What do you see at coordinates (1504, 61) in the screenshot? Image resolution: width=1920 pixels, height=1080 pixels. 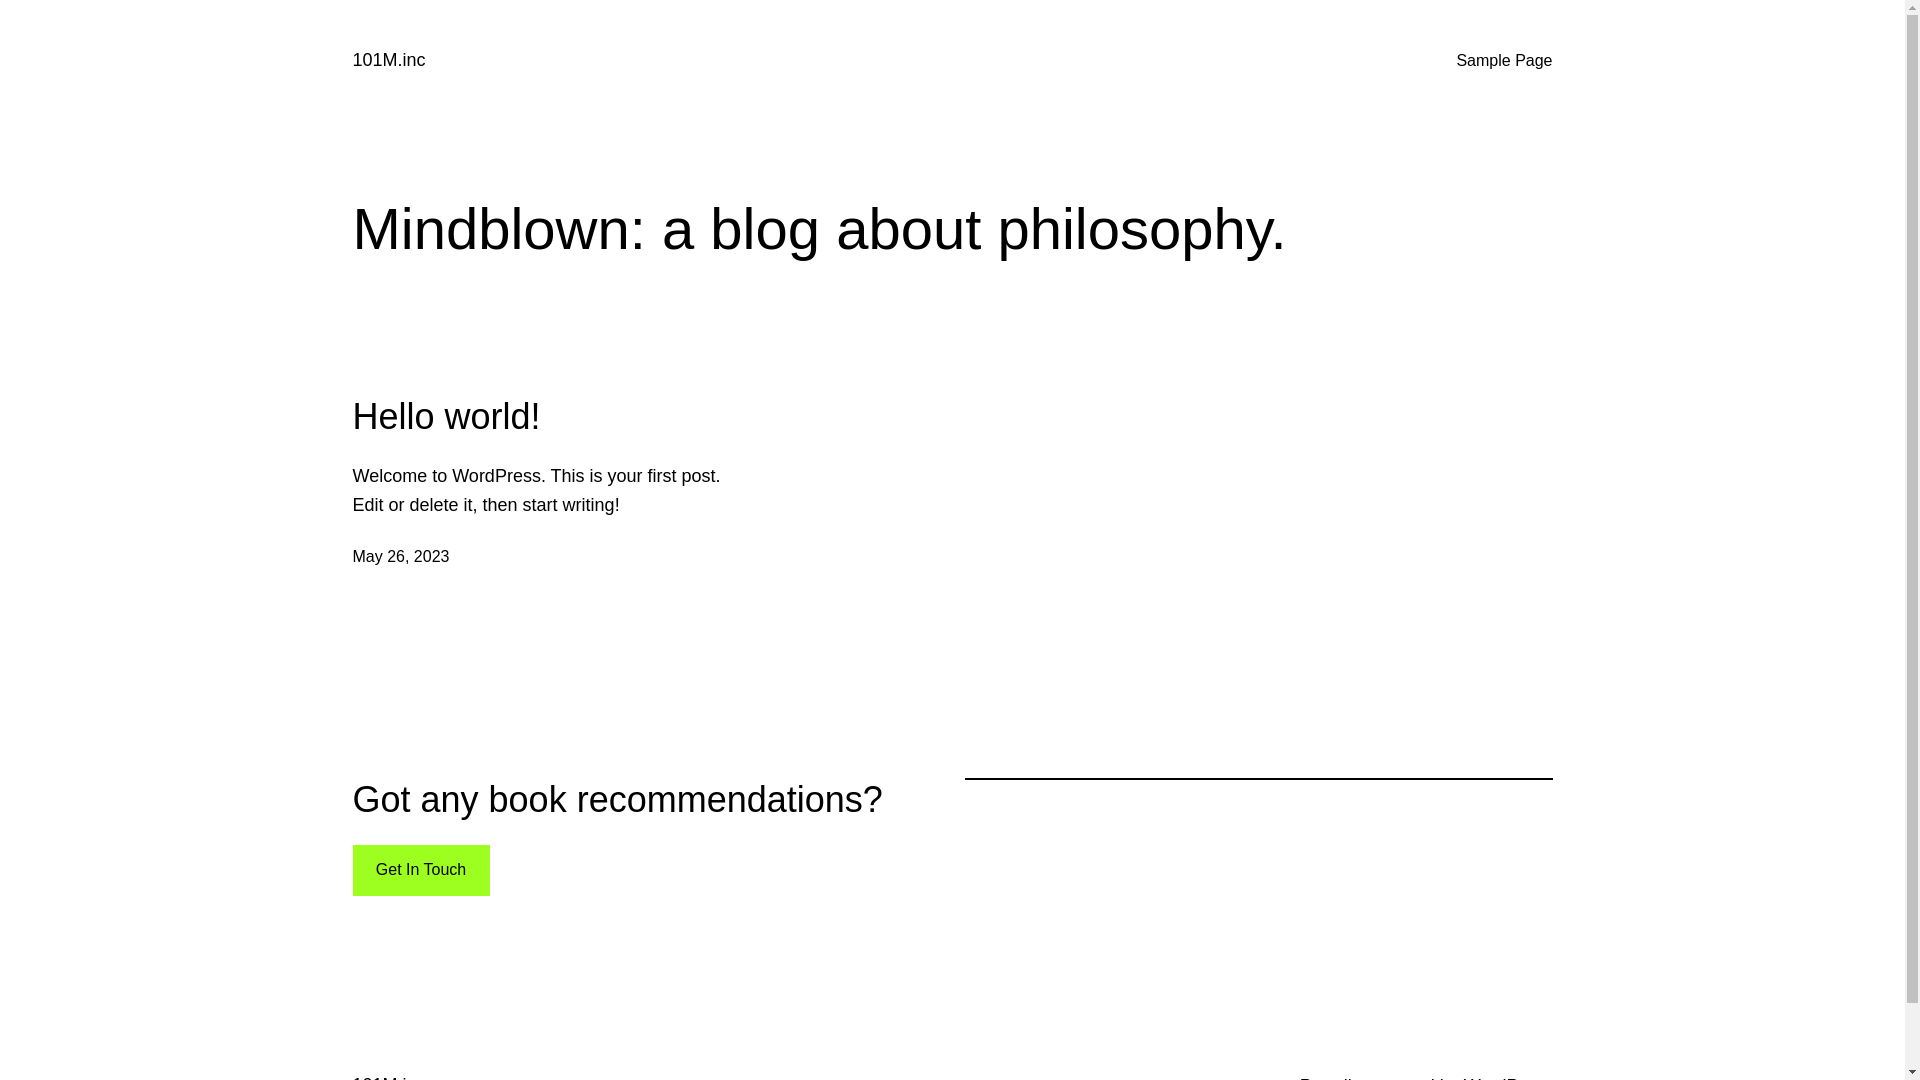 I see `Sample Page` at bounding box center [1504, 61].